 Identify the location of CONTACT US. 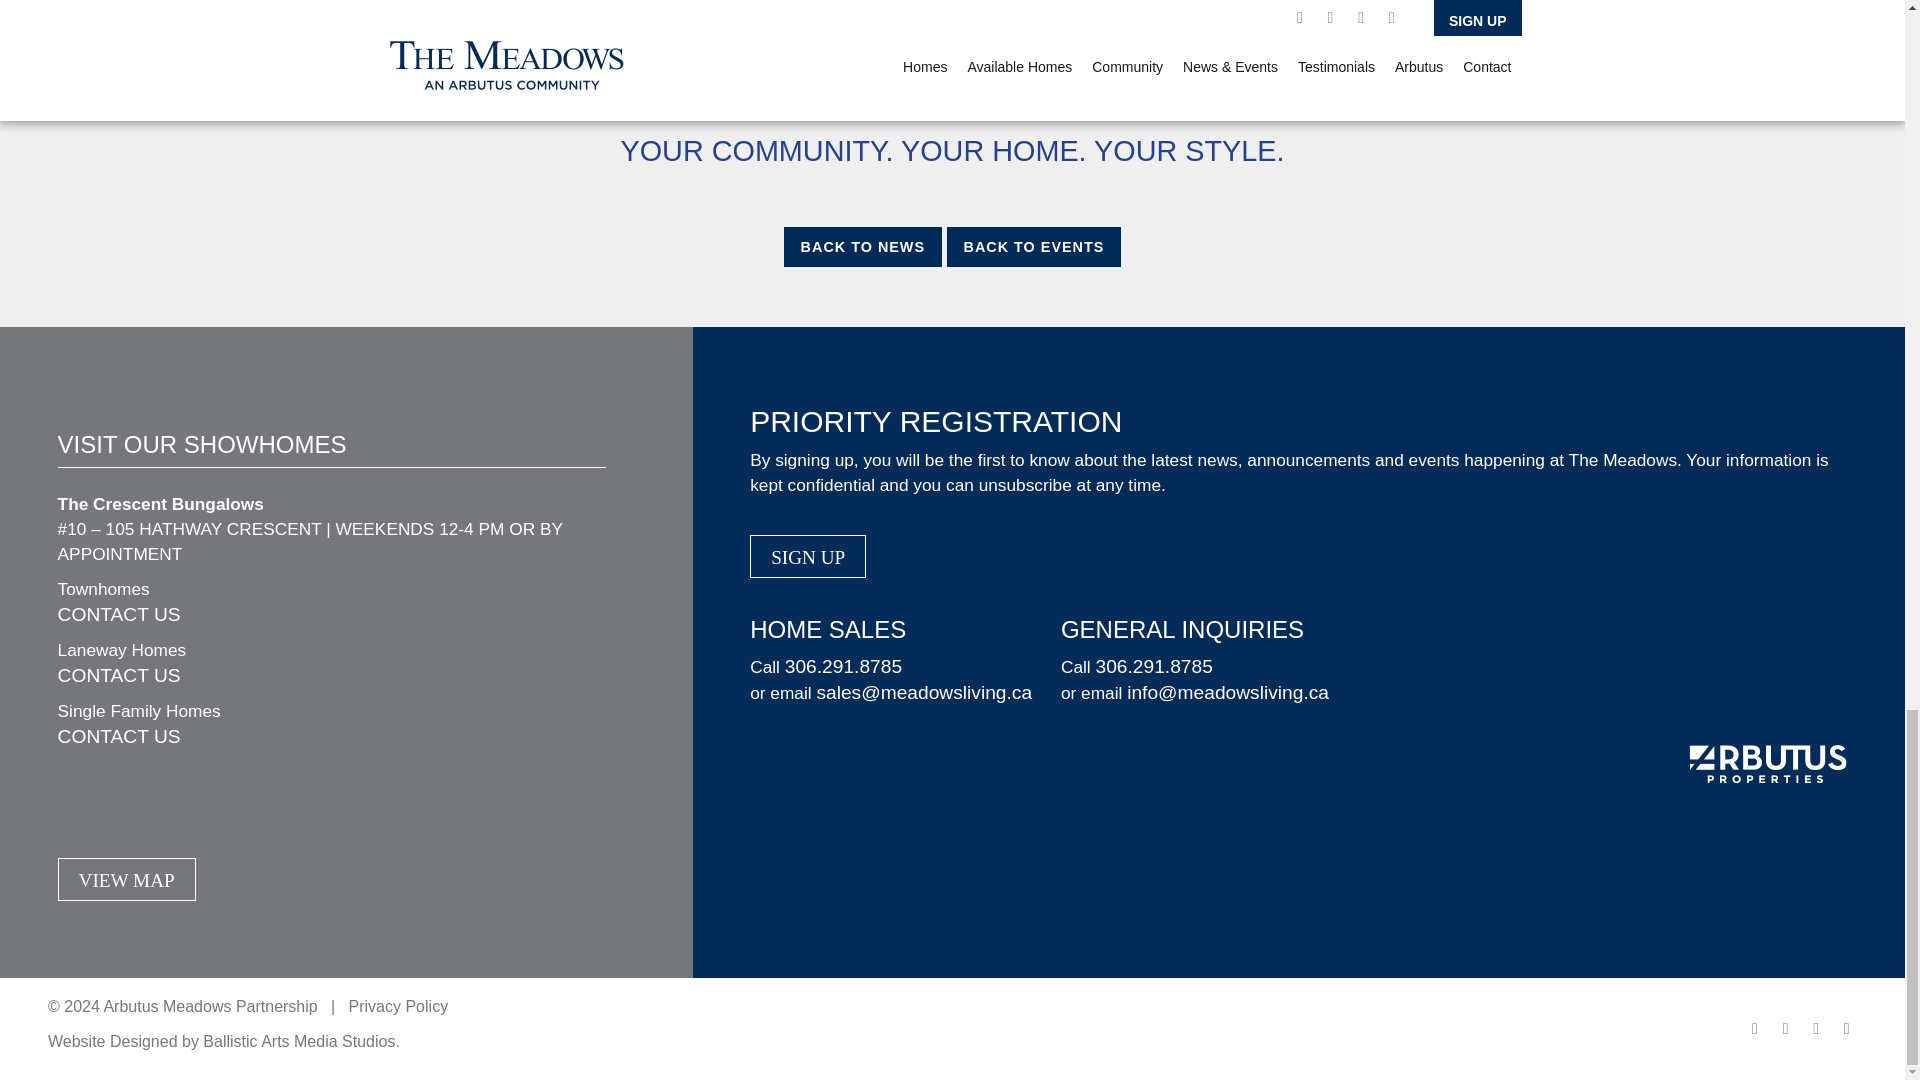
(118, 736).